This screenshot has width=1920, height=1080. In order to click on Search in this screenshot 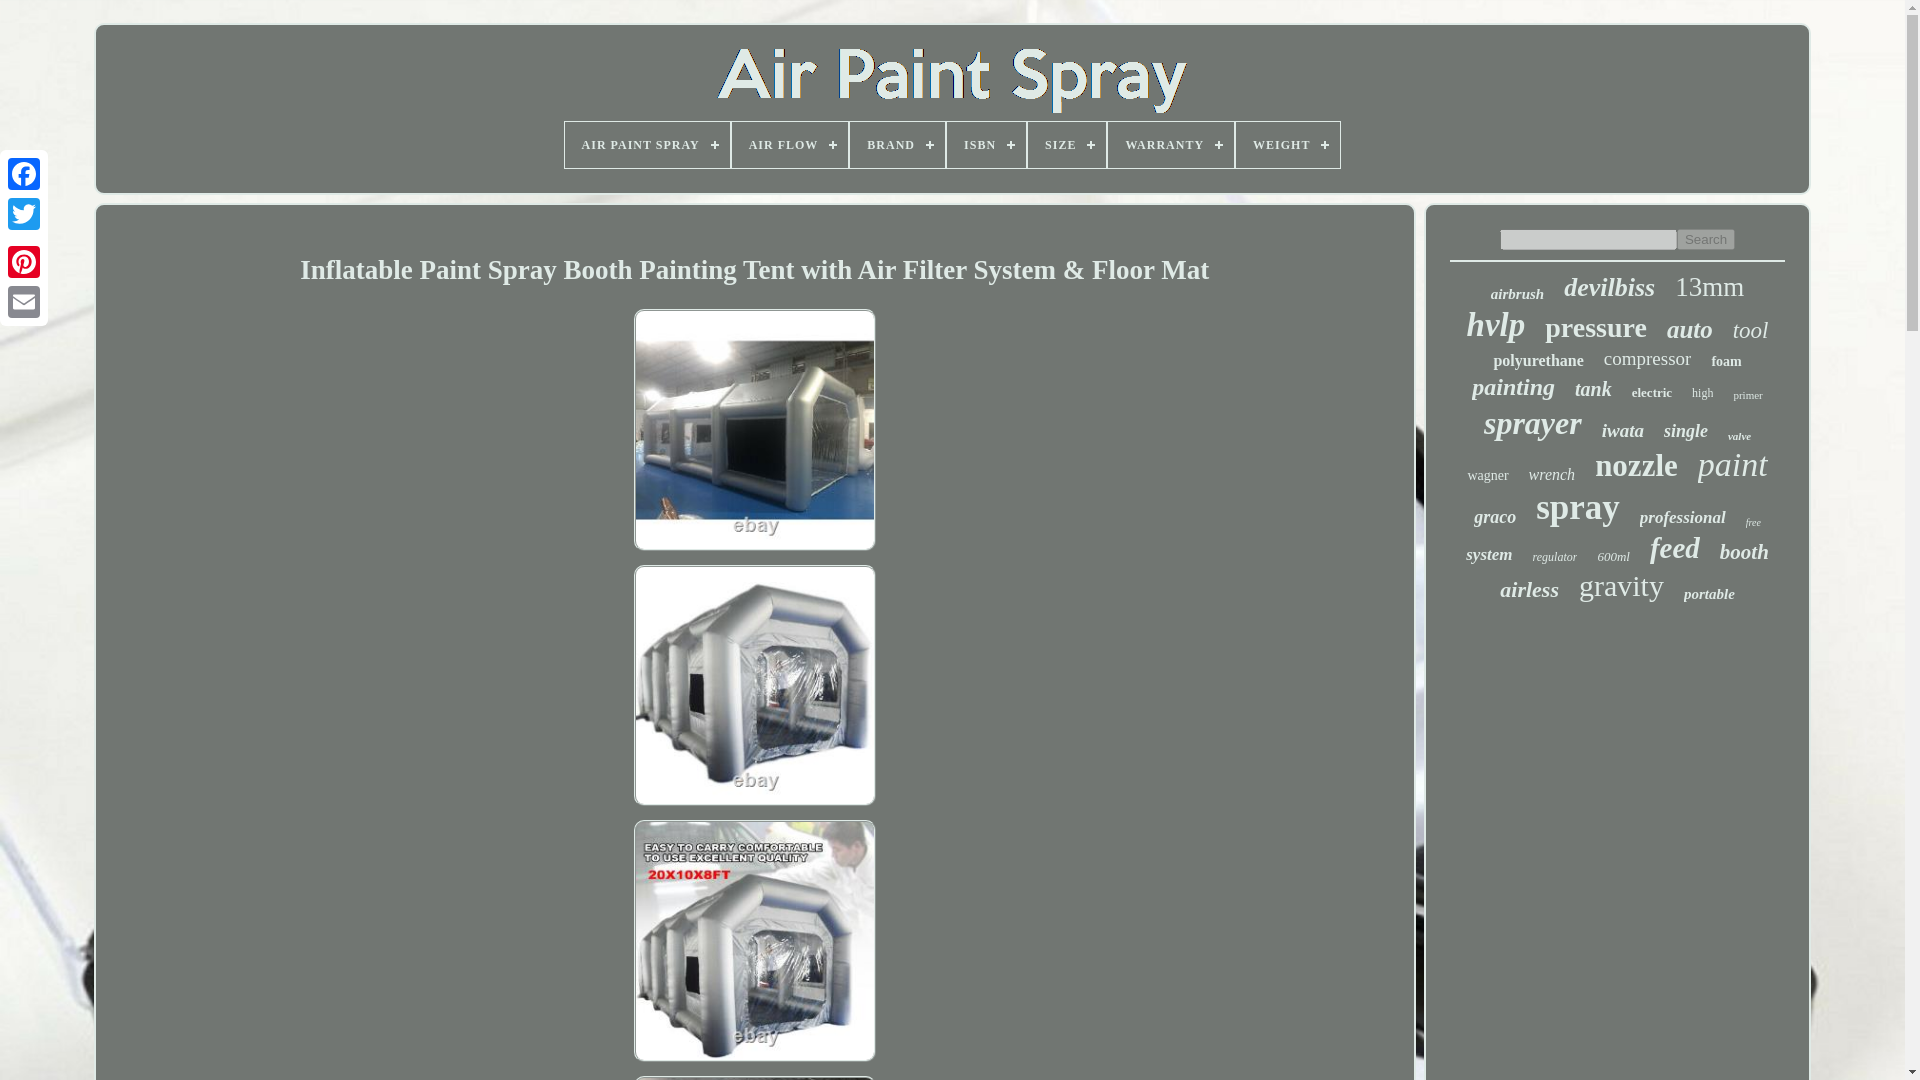, I will do `click(1706, 238)`.